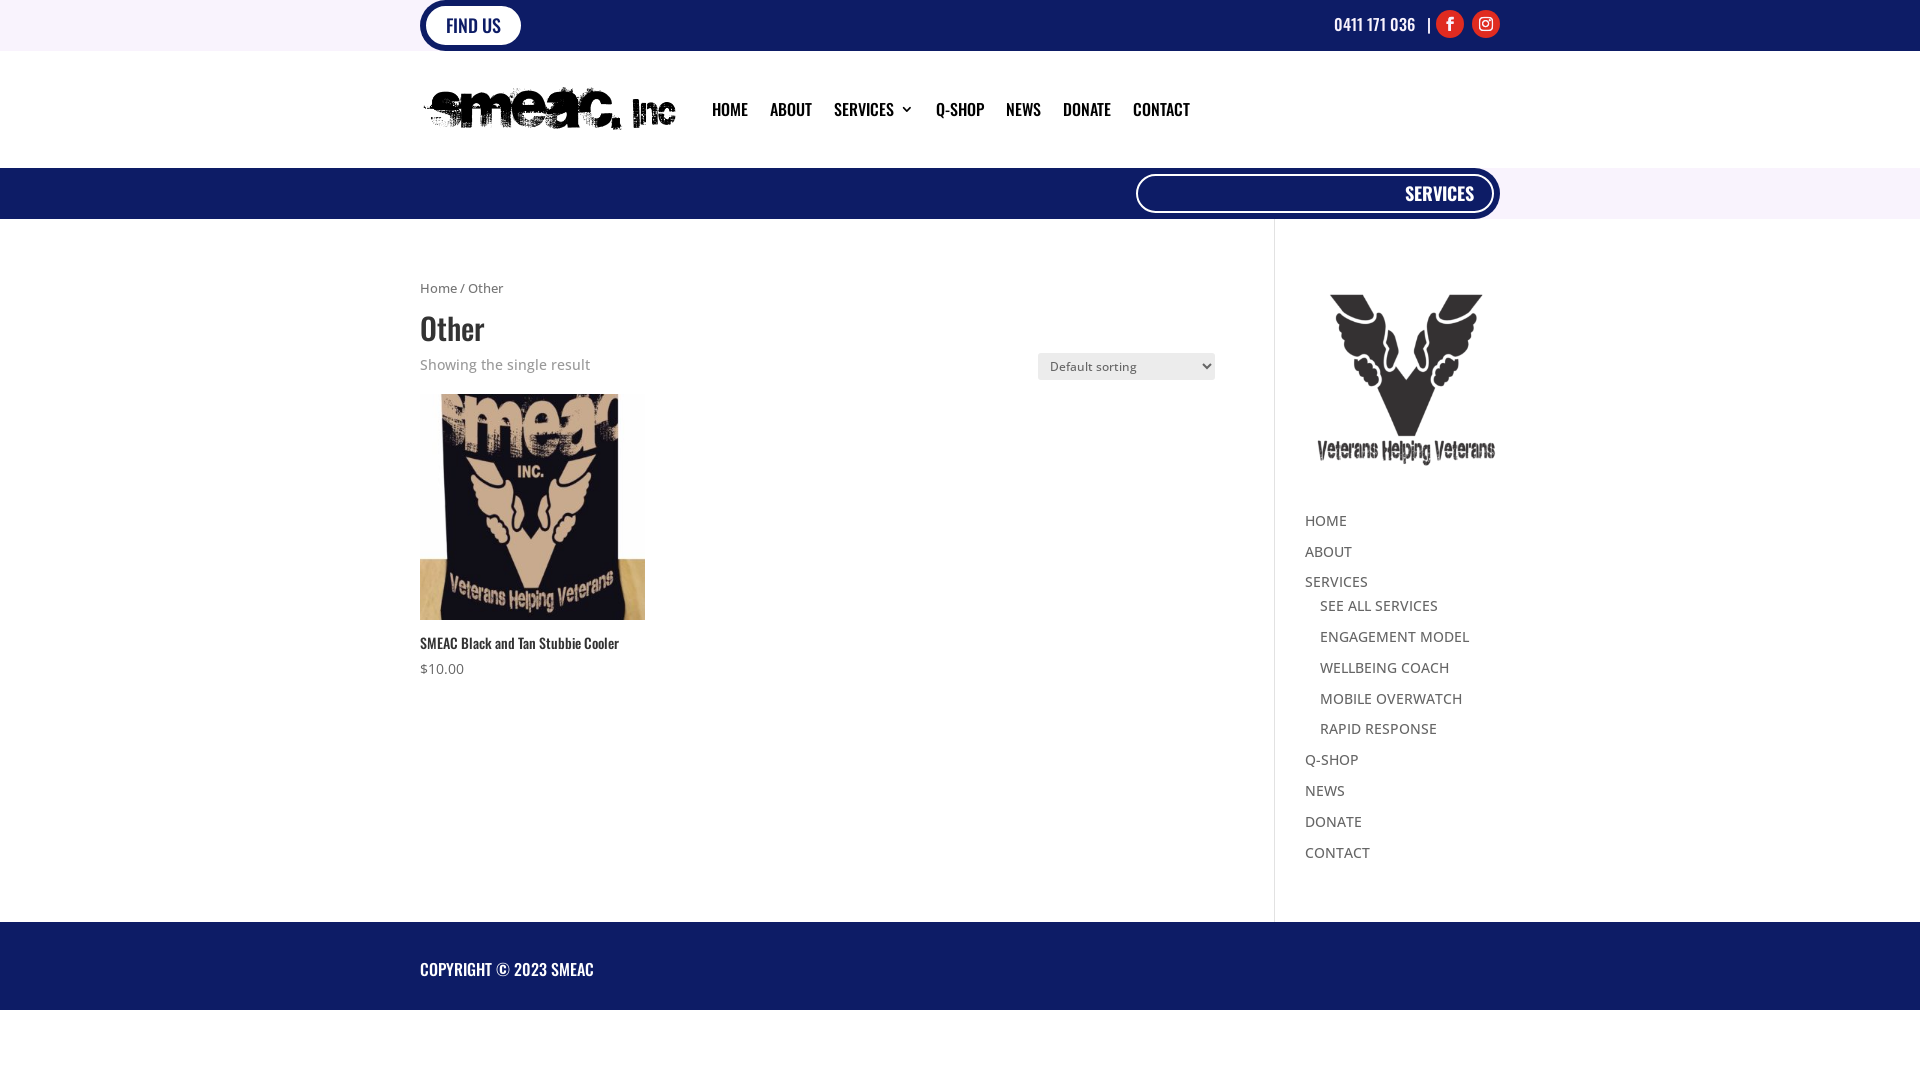  Describe the element at coordinates (1087, 110) in the screenshot. I see `DONATE` at that location.